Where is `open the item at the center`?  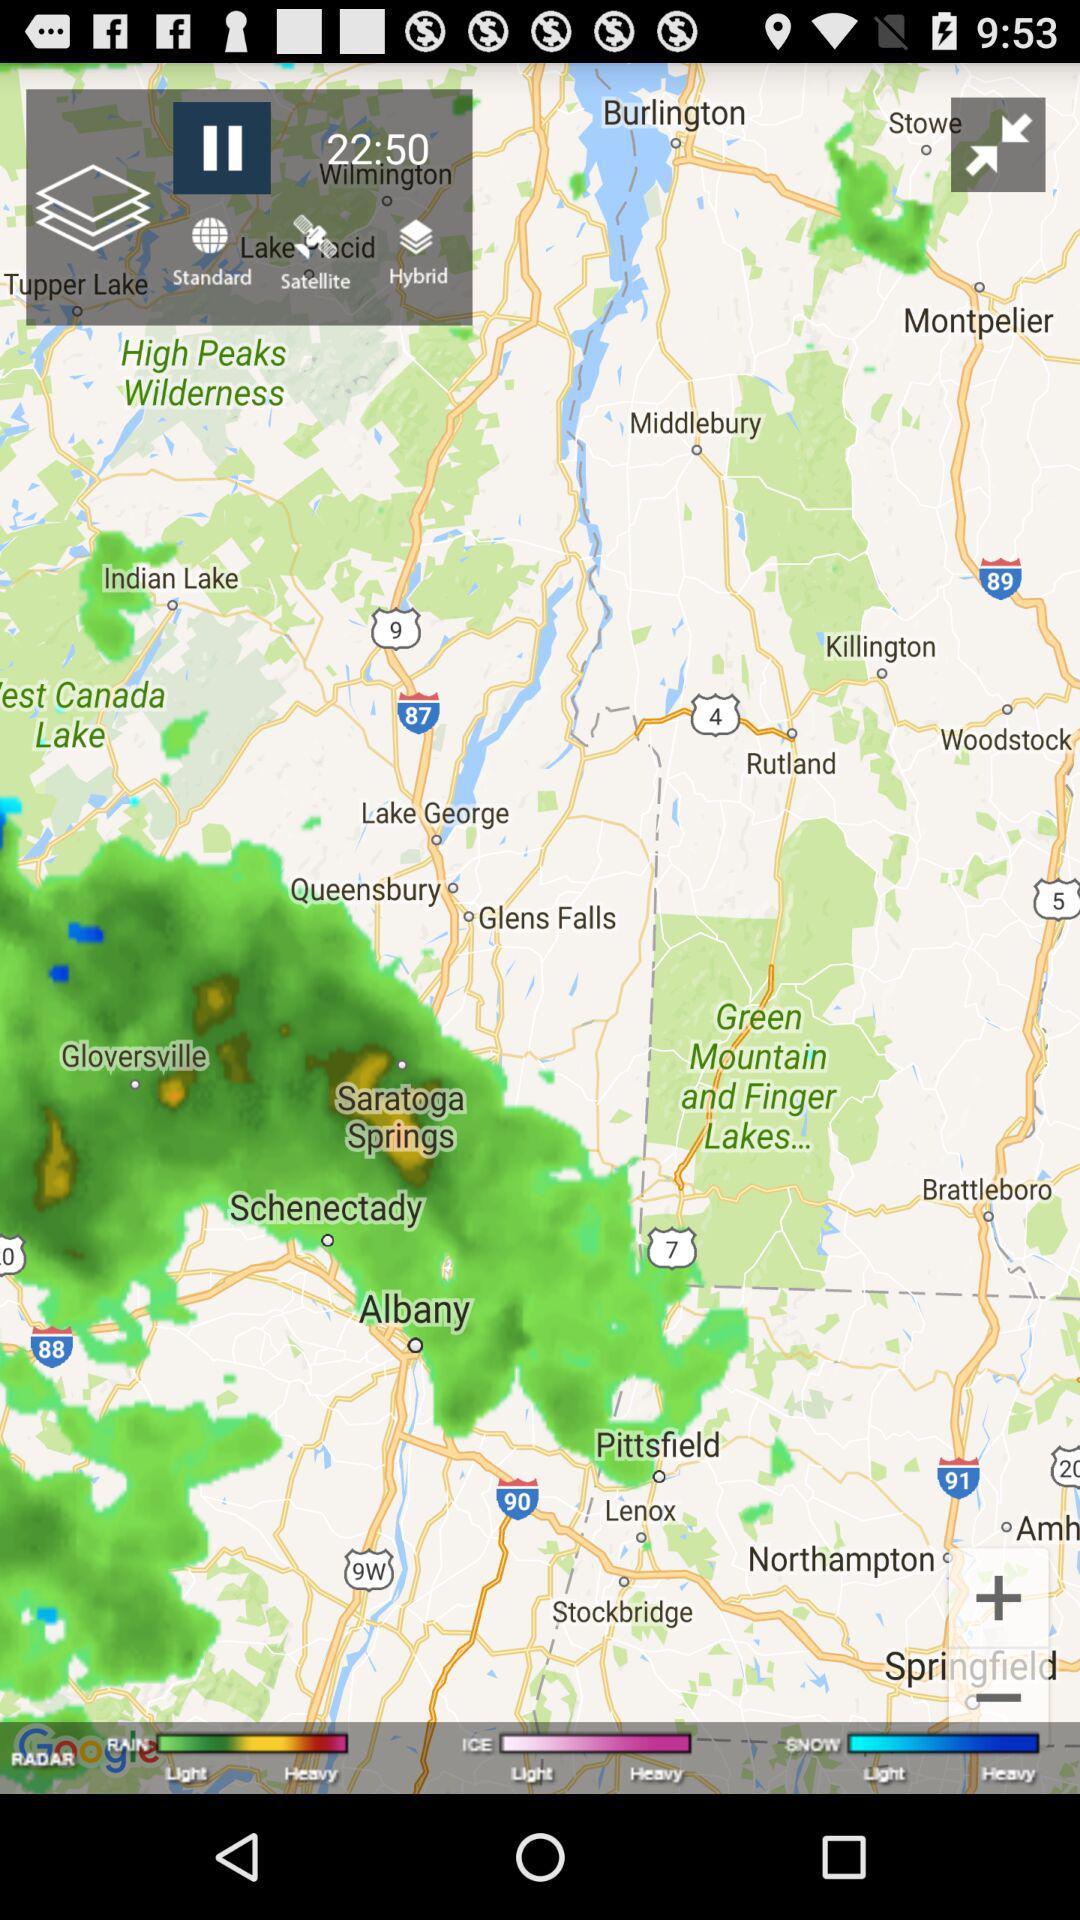
open the item at the center is located at coordinates (540, 928).